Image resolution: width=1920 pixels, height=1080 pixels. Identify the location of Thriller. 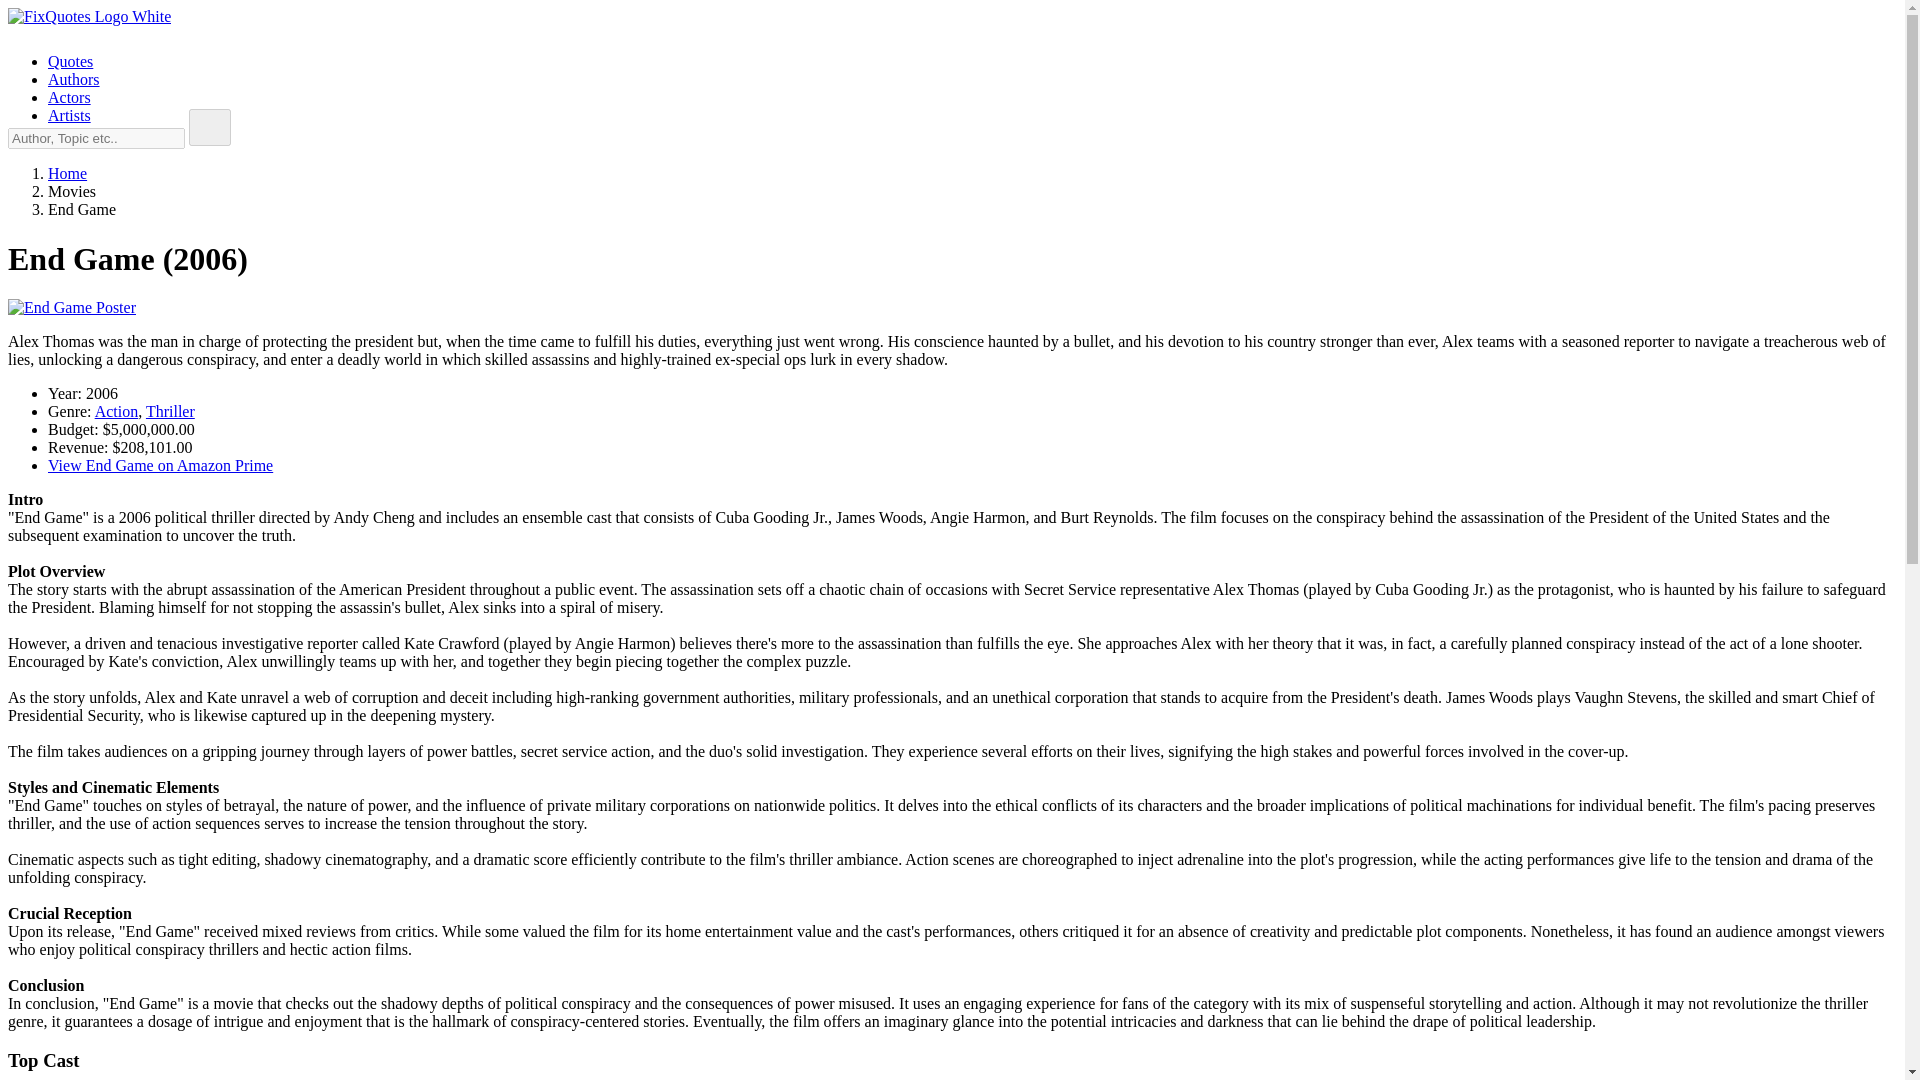
(170, 411).